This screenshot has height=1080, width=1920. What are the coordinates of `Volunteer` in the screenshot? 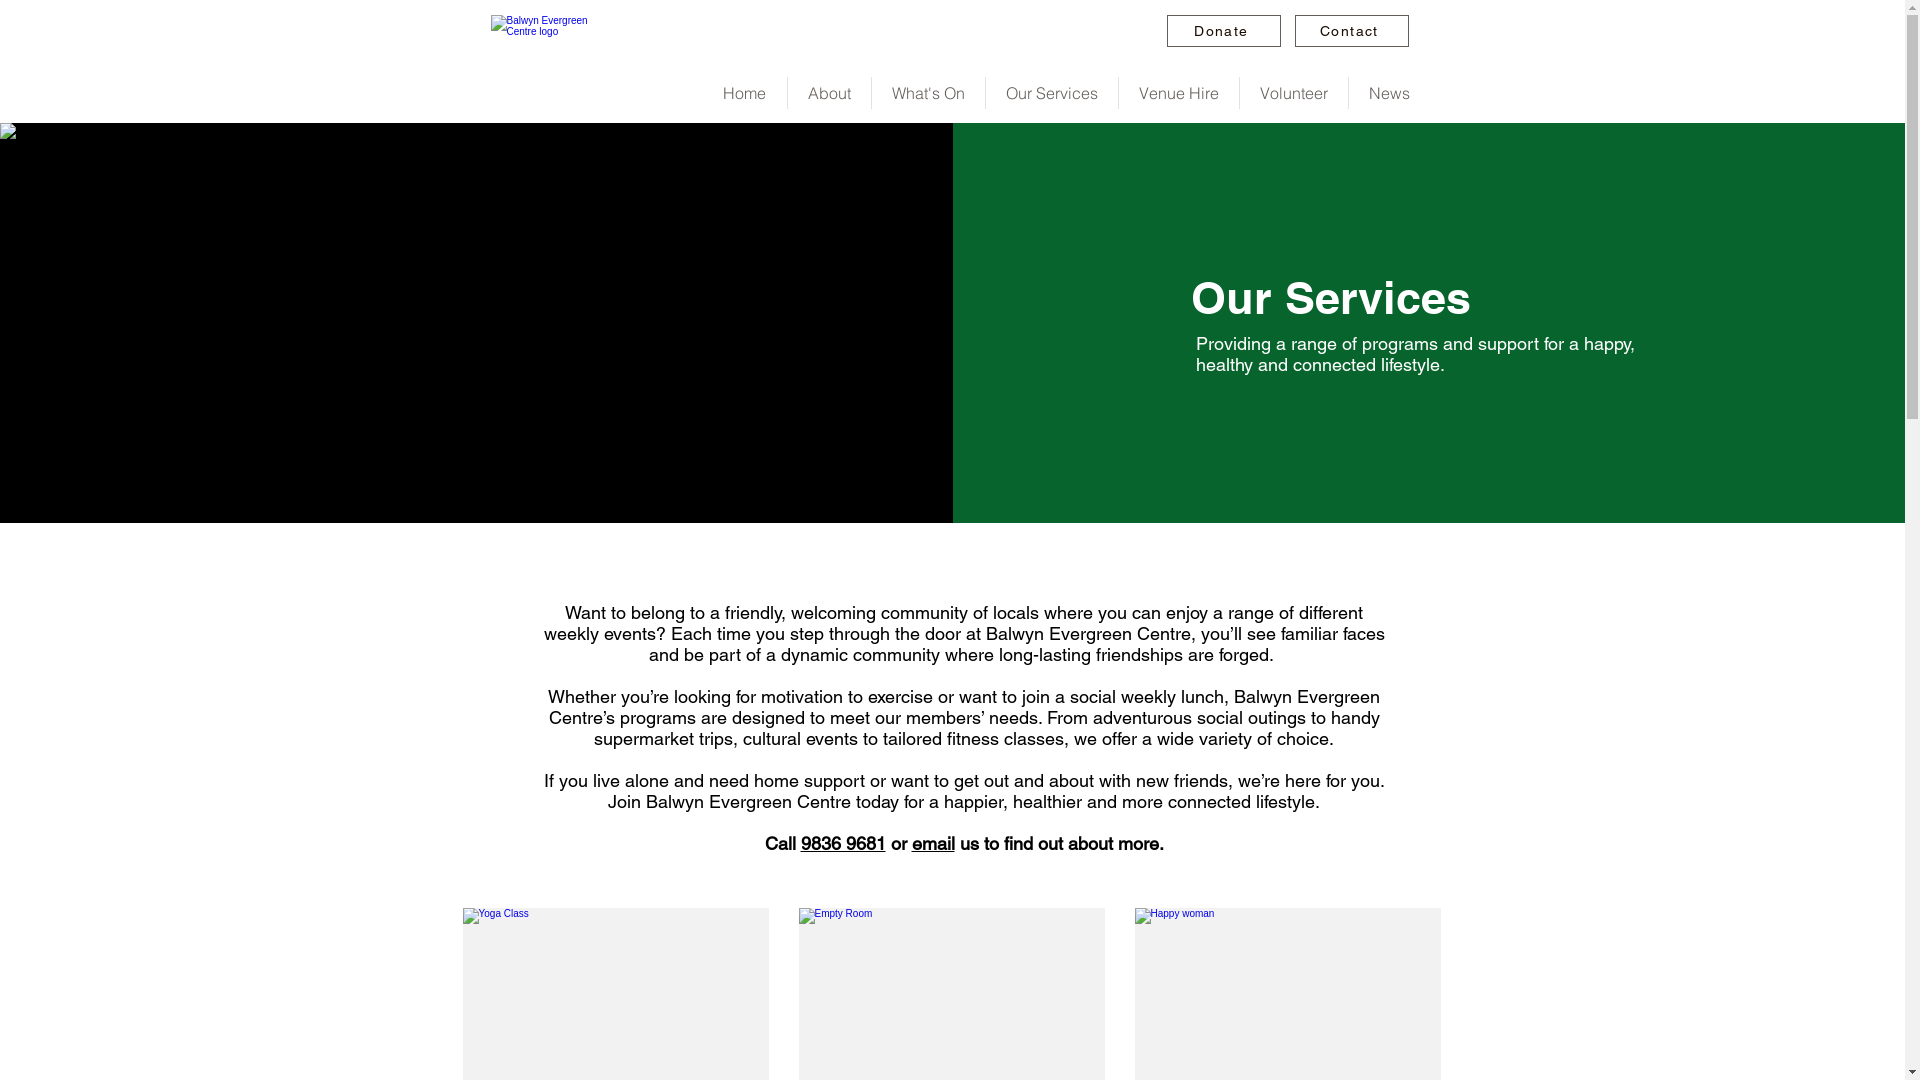 It's located at (1294, 93).